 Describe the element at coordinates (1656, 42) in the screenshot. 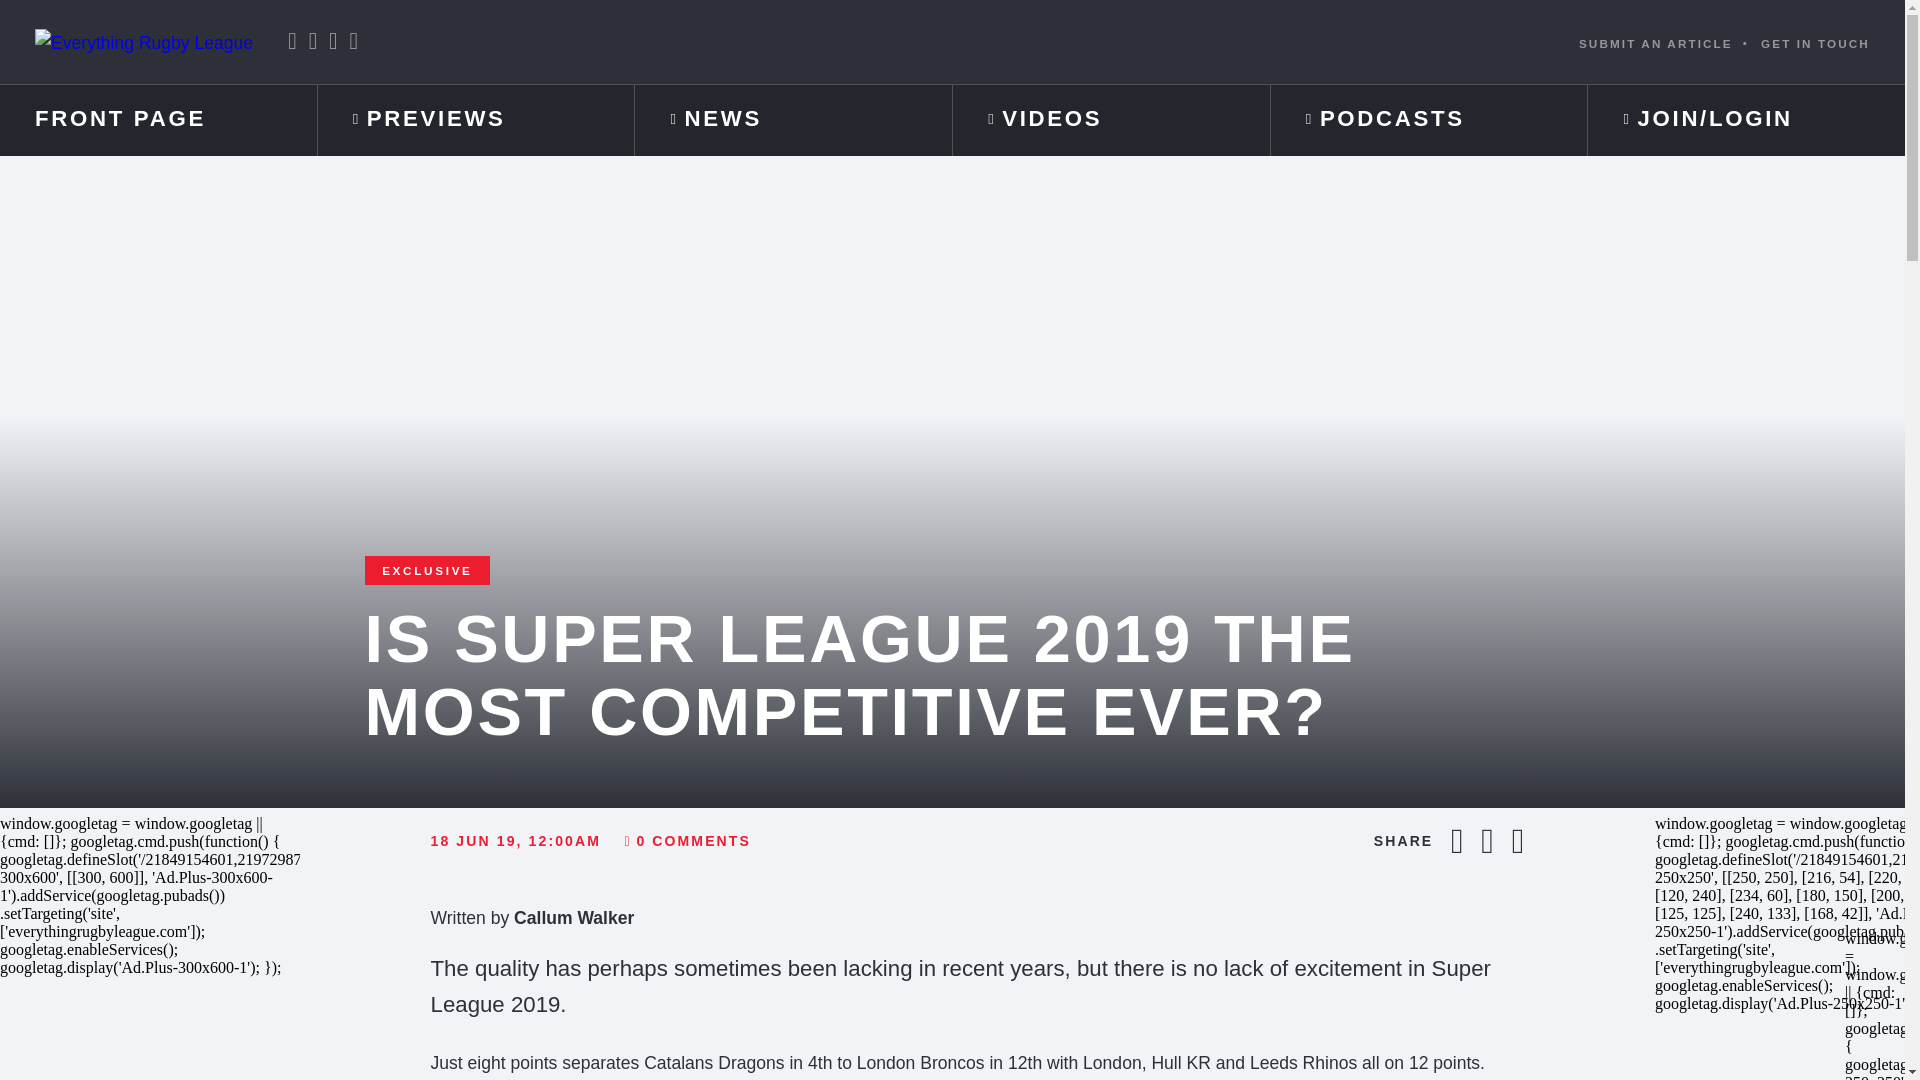

I see `SUBMIT AN ARTICLE` at that location.